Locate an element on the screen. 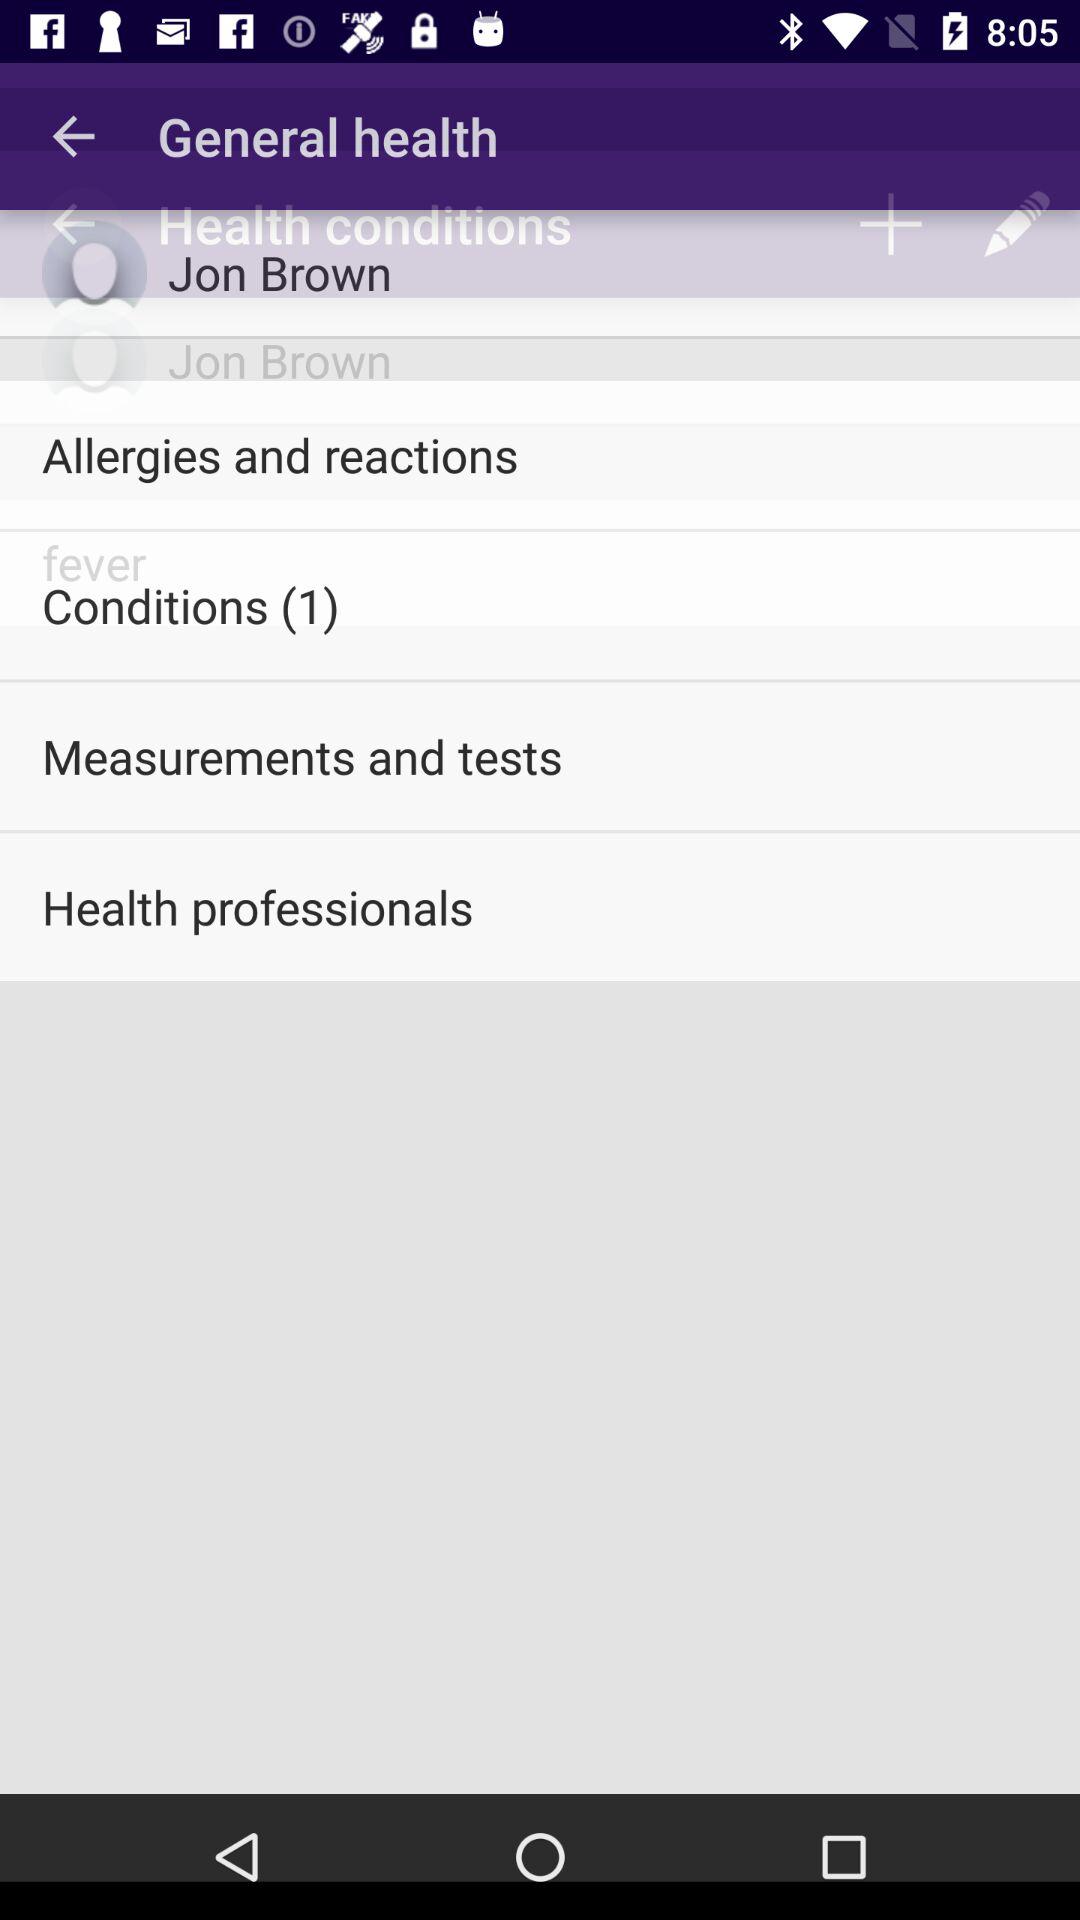 The height and width of the screenshot is (1920, 1080). tap the item below the allergies and reactions  icon is located at coordinates (540, 605).